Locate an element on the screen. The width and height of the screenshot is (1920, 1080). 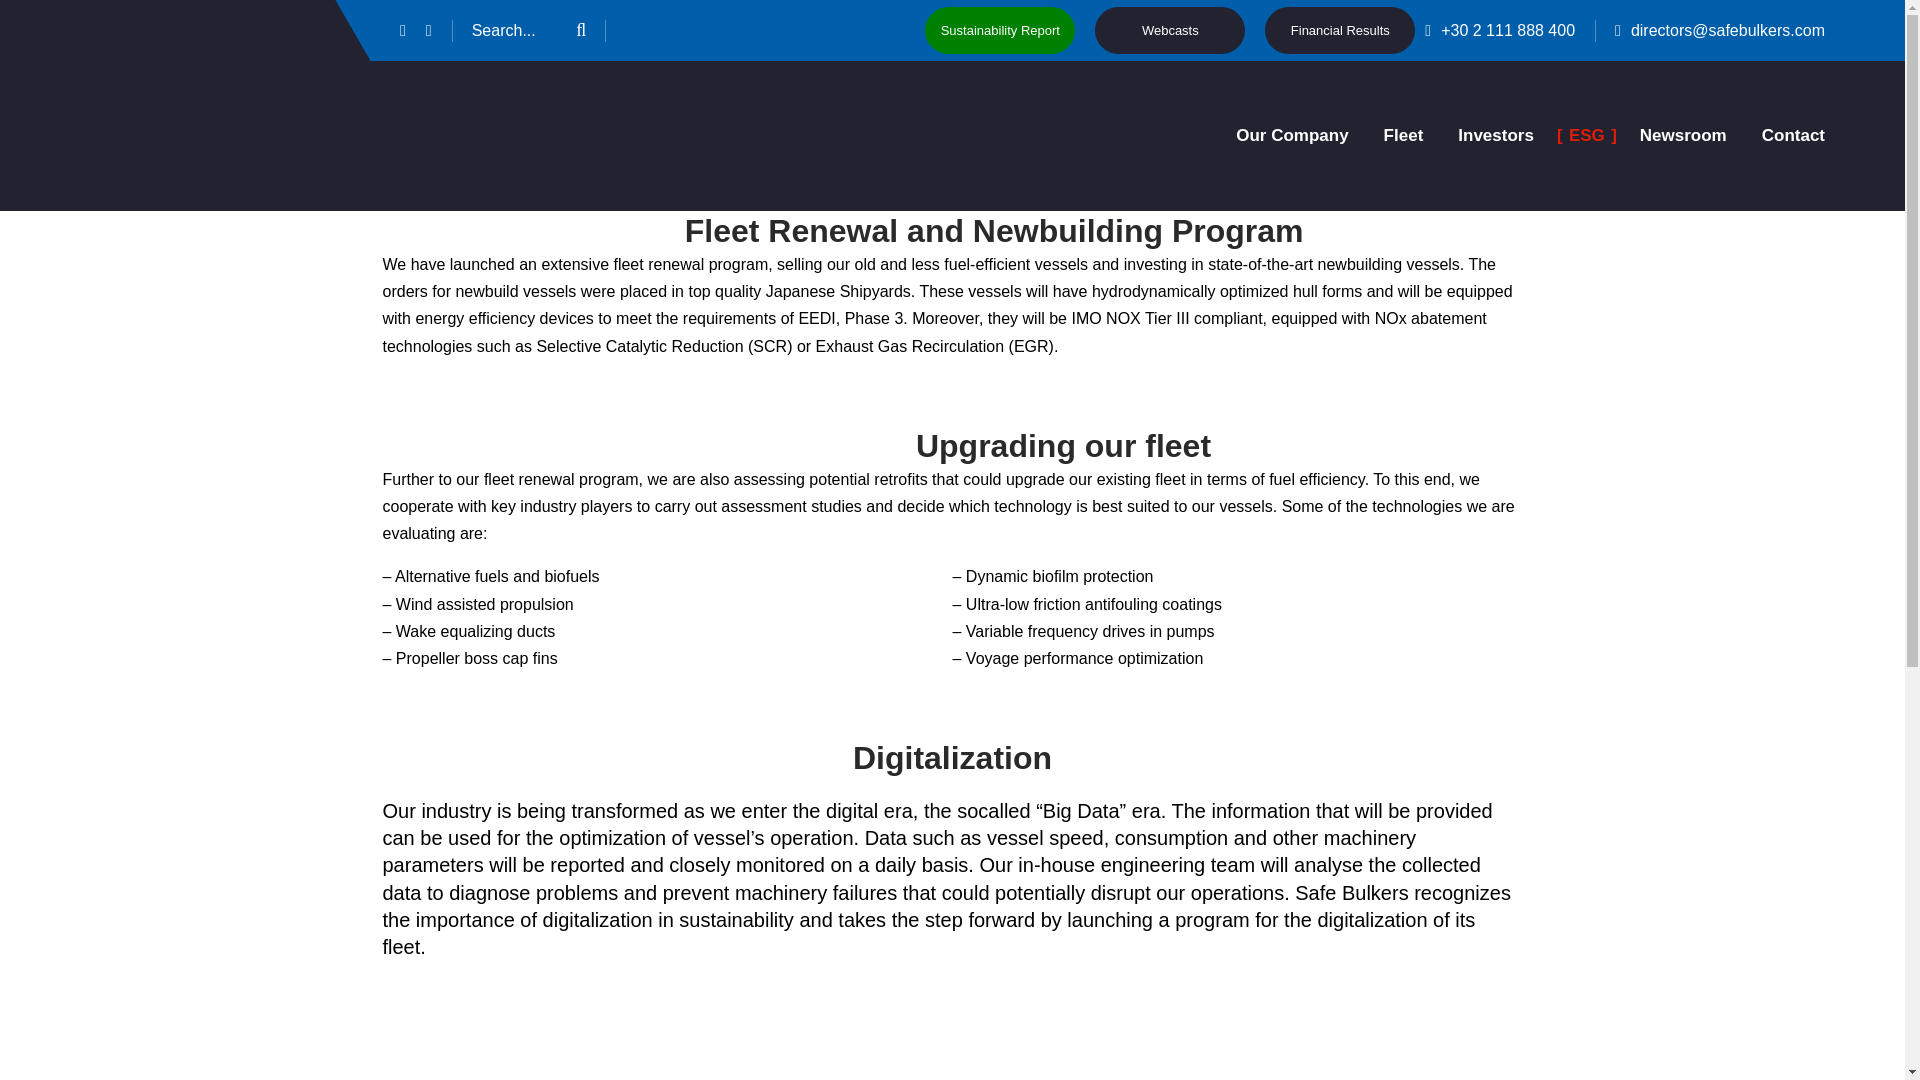
Fleet is located at coordinates (1404, 136).